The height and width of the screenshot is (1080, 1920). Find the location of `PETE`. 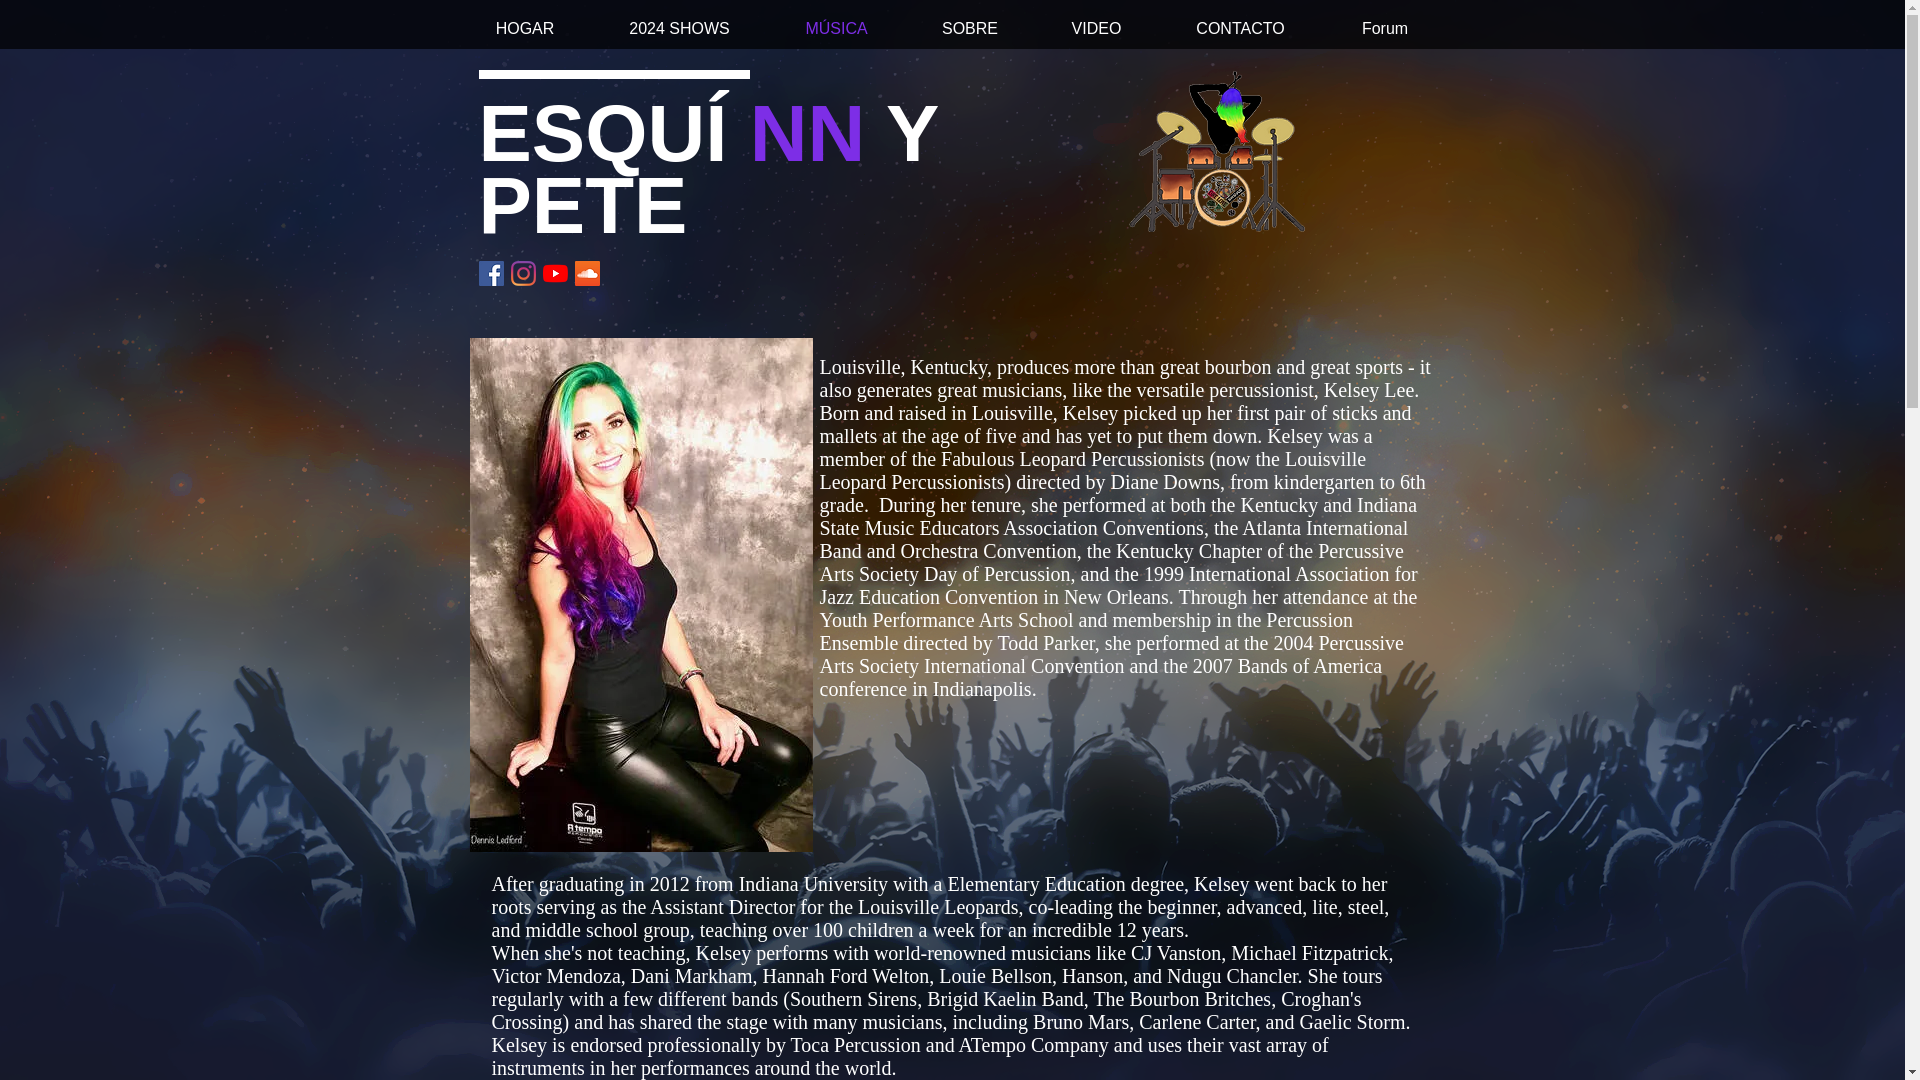

PETE is located at coordinates (582, 204).